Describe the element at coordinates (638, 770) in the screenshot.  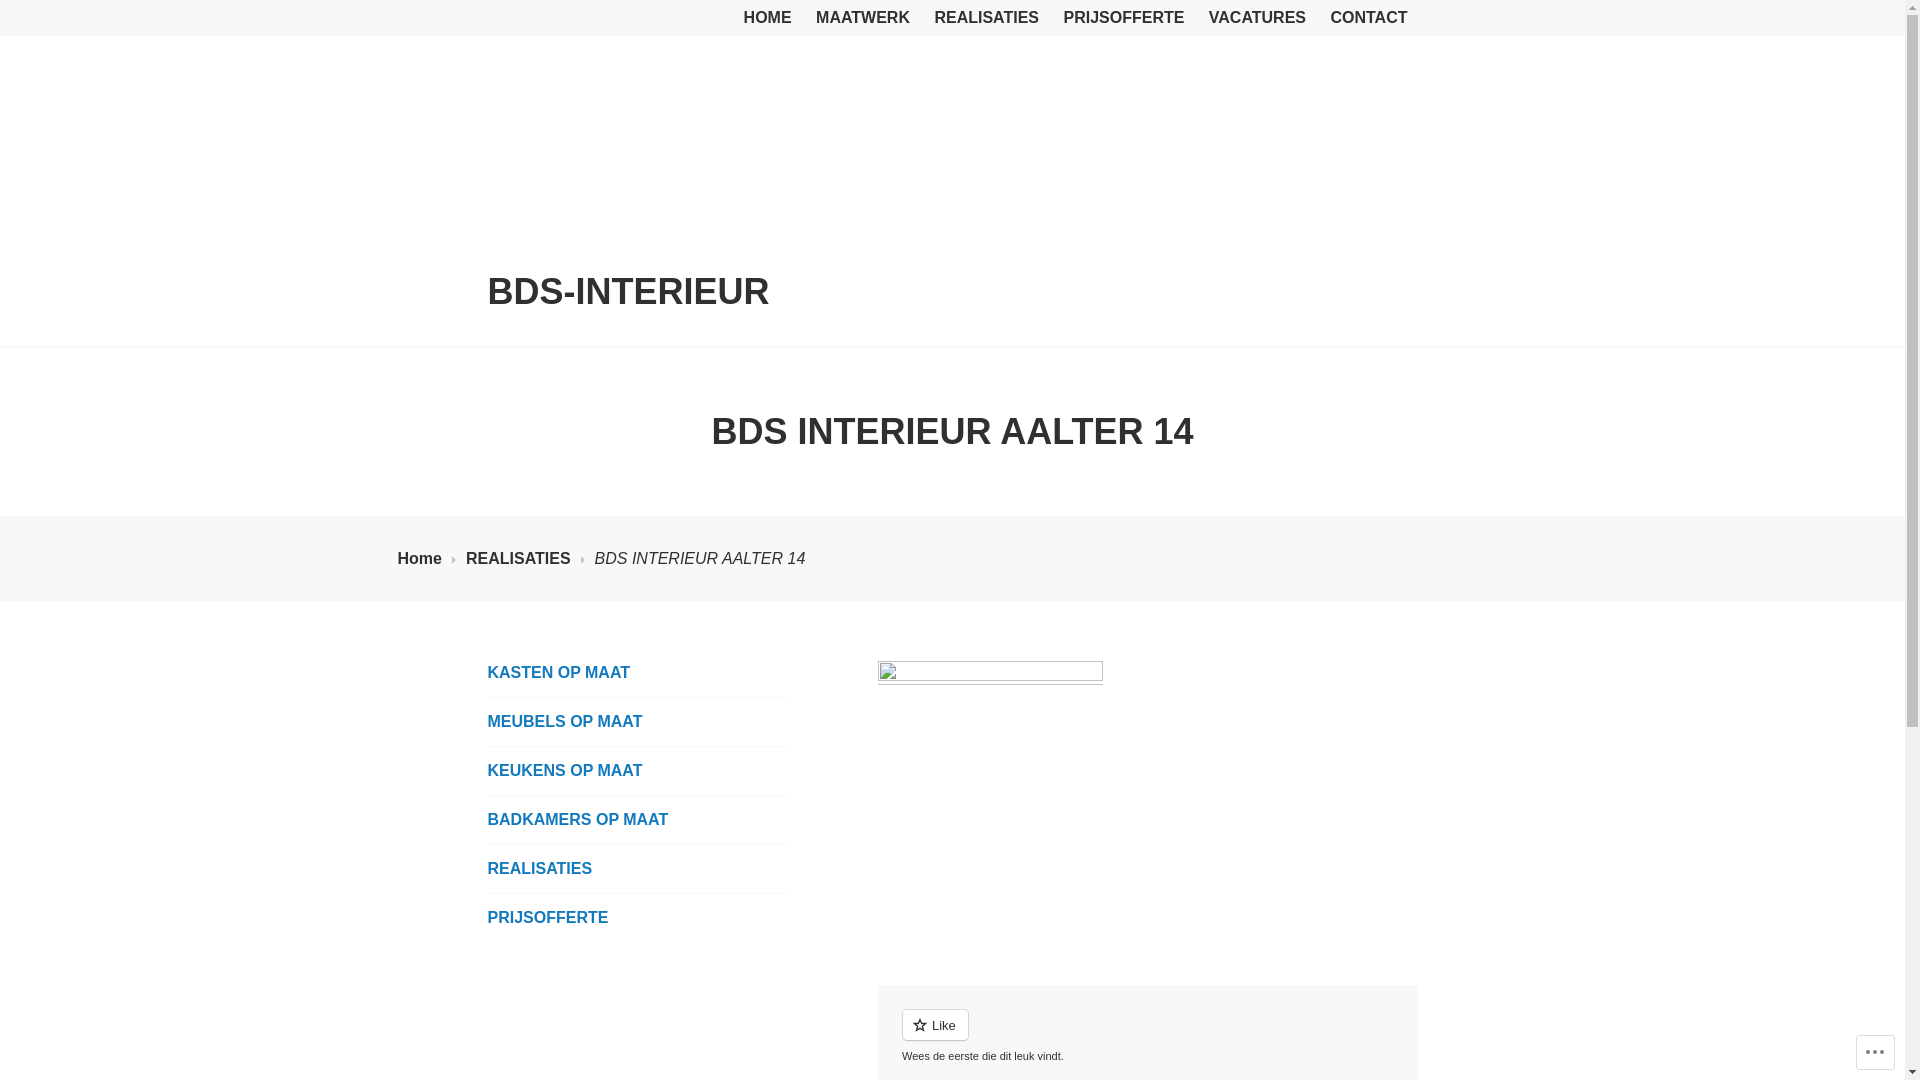
I see `KEUKENS OP MAAT` at that location.